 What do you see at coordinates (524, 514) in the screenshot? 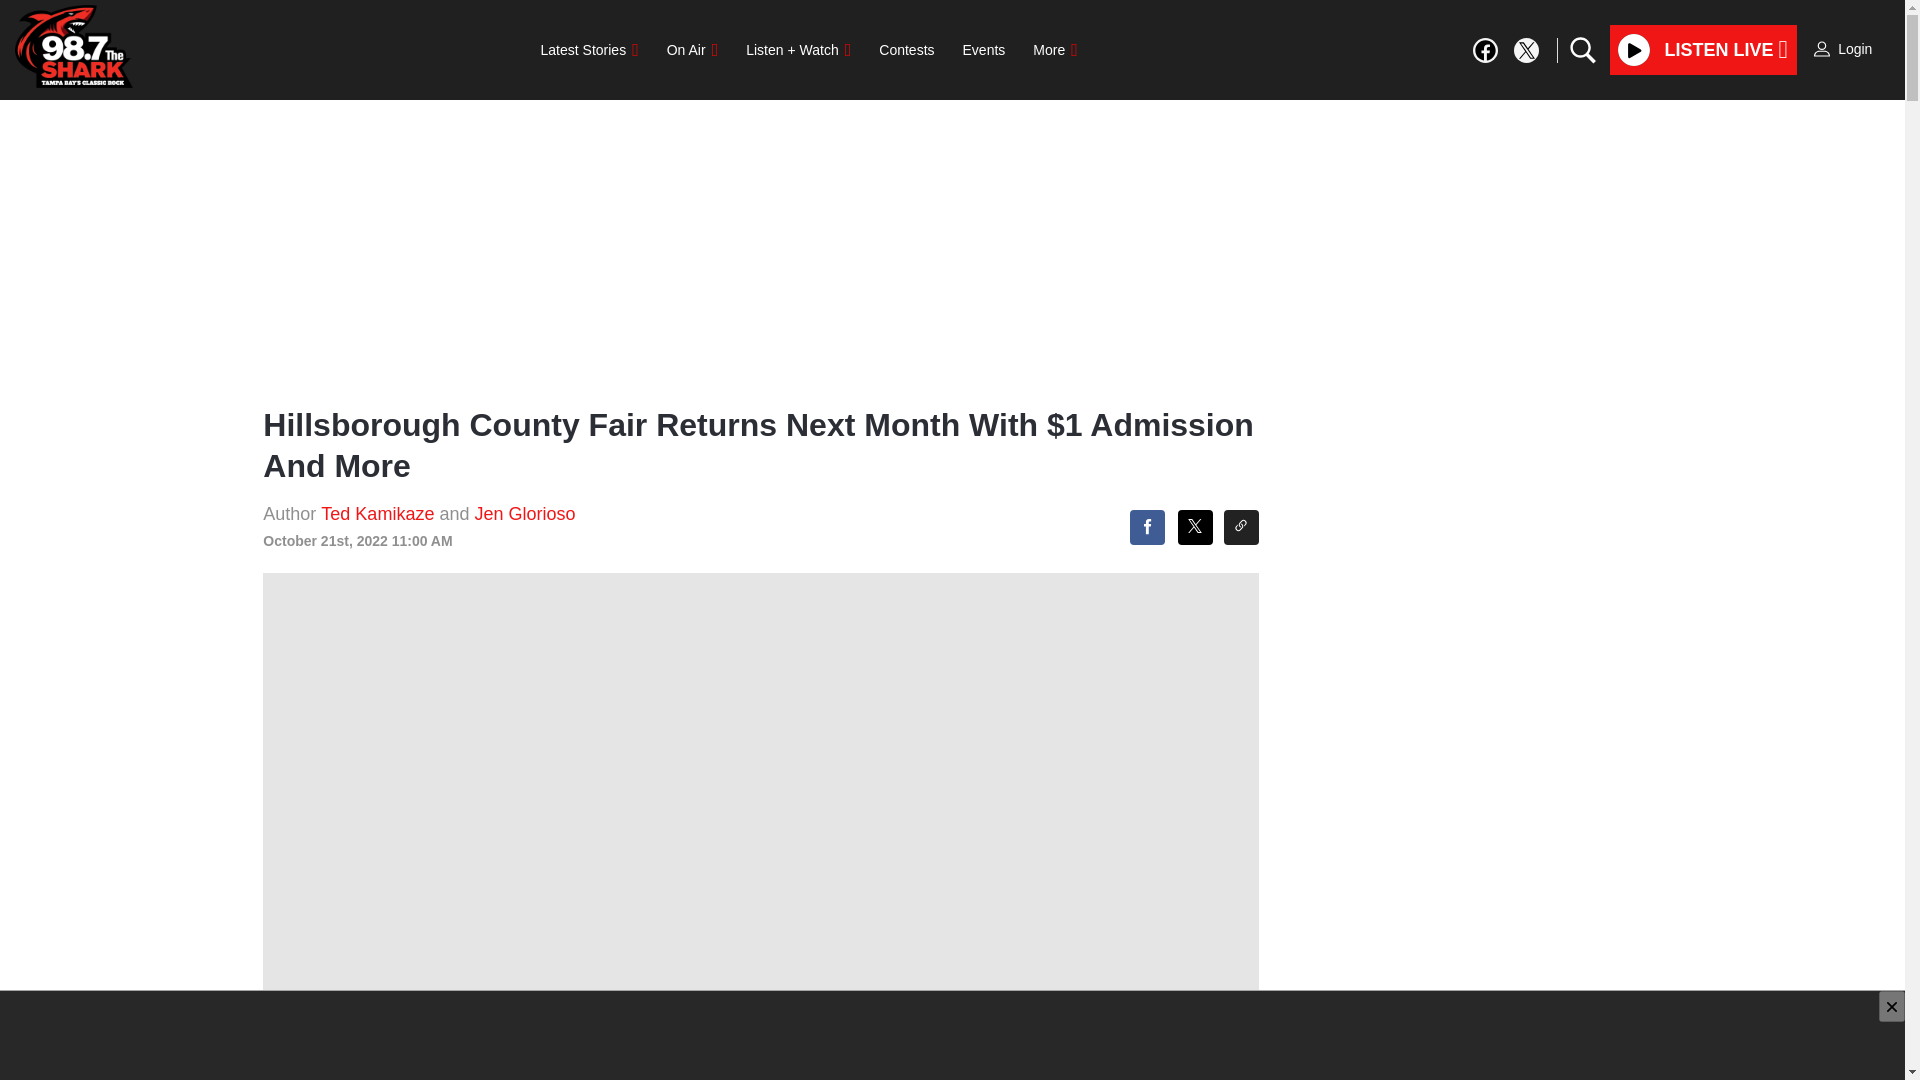
I see `Jen Glorioso` at bounding box center [524, 514].